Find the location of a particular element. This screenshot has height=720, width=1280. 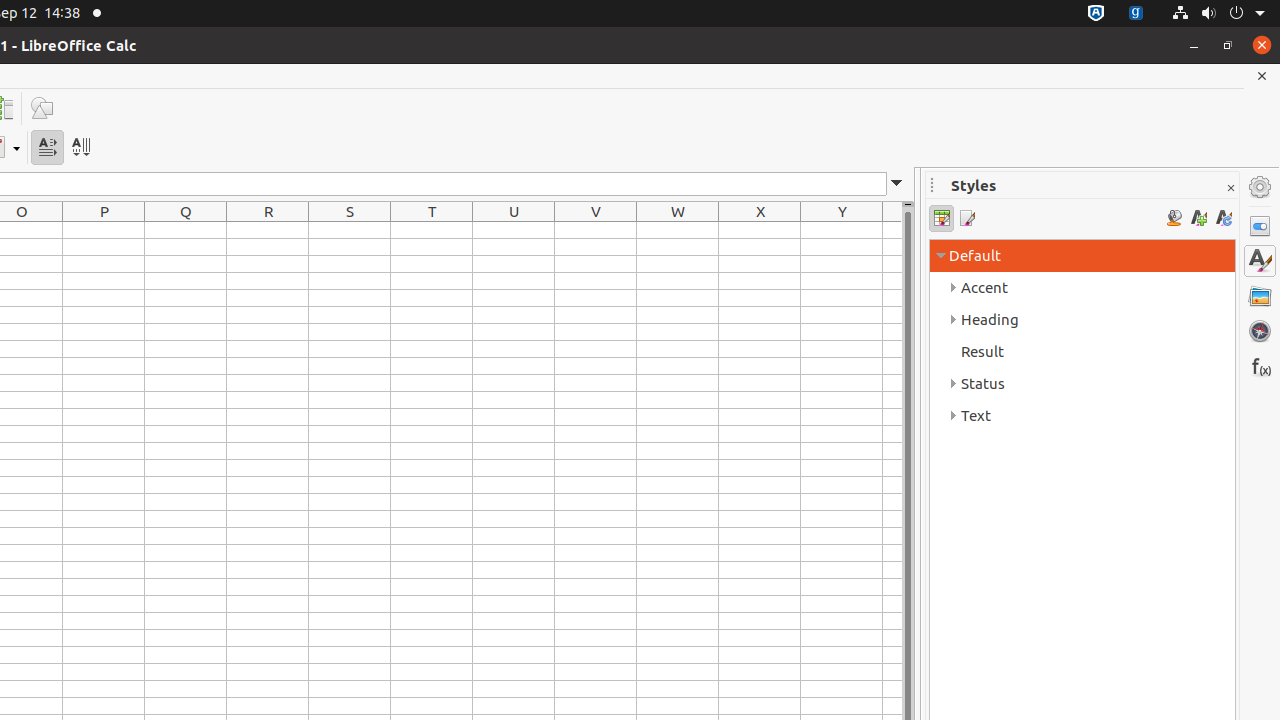

S1 is located at coordinates (350, 230).